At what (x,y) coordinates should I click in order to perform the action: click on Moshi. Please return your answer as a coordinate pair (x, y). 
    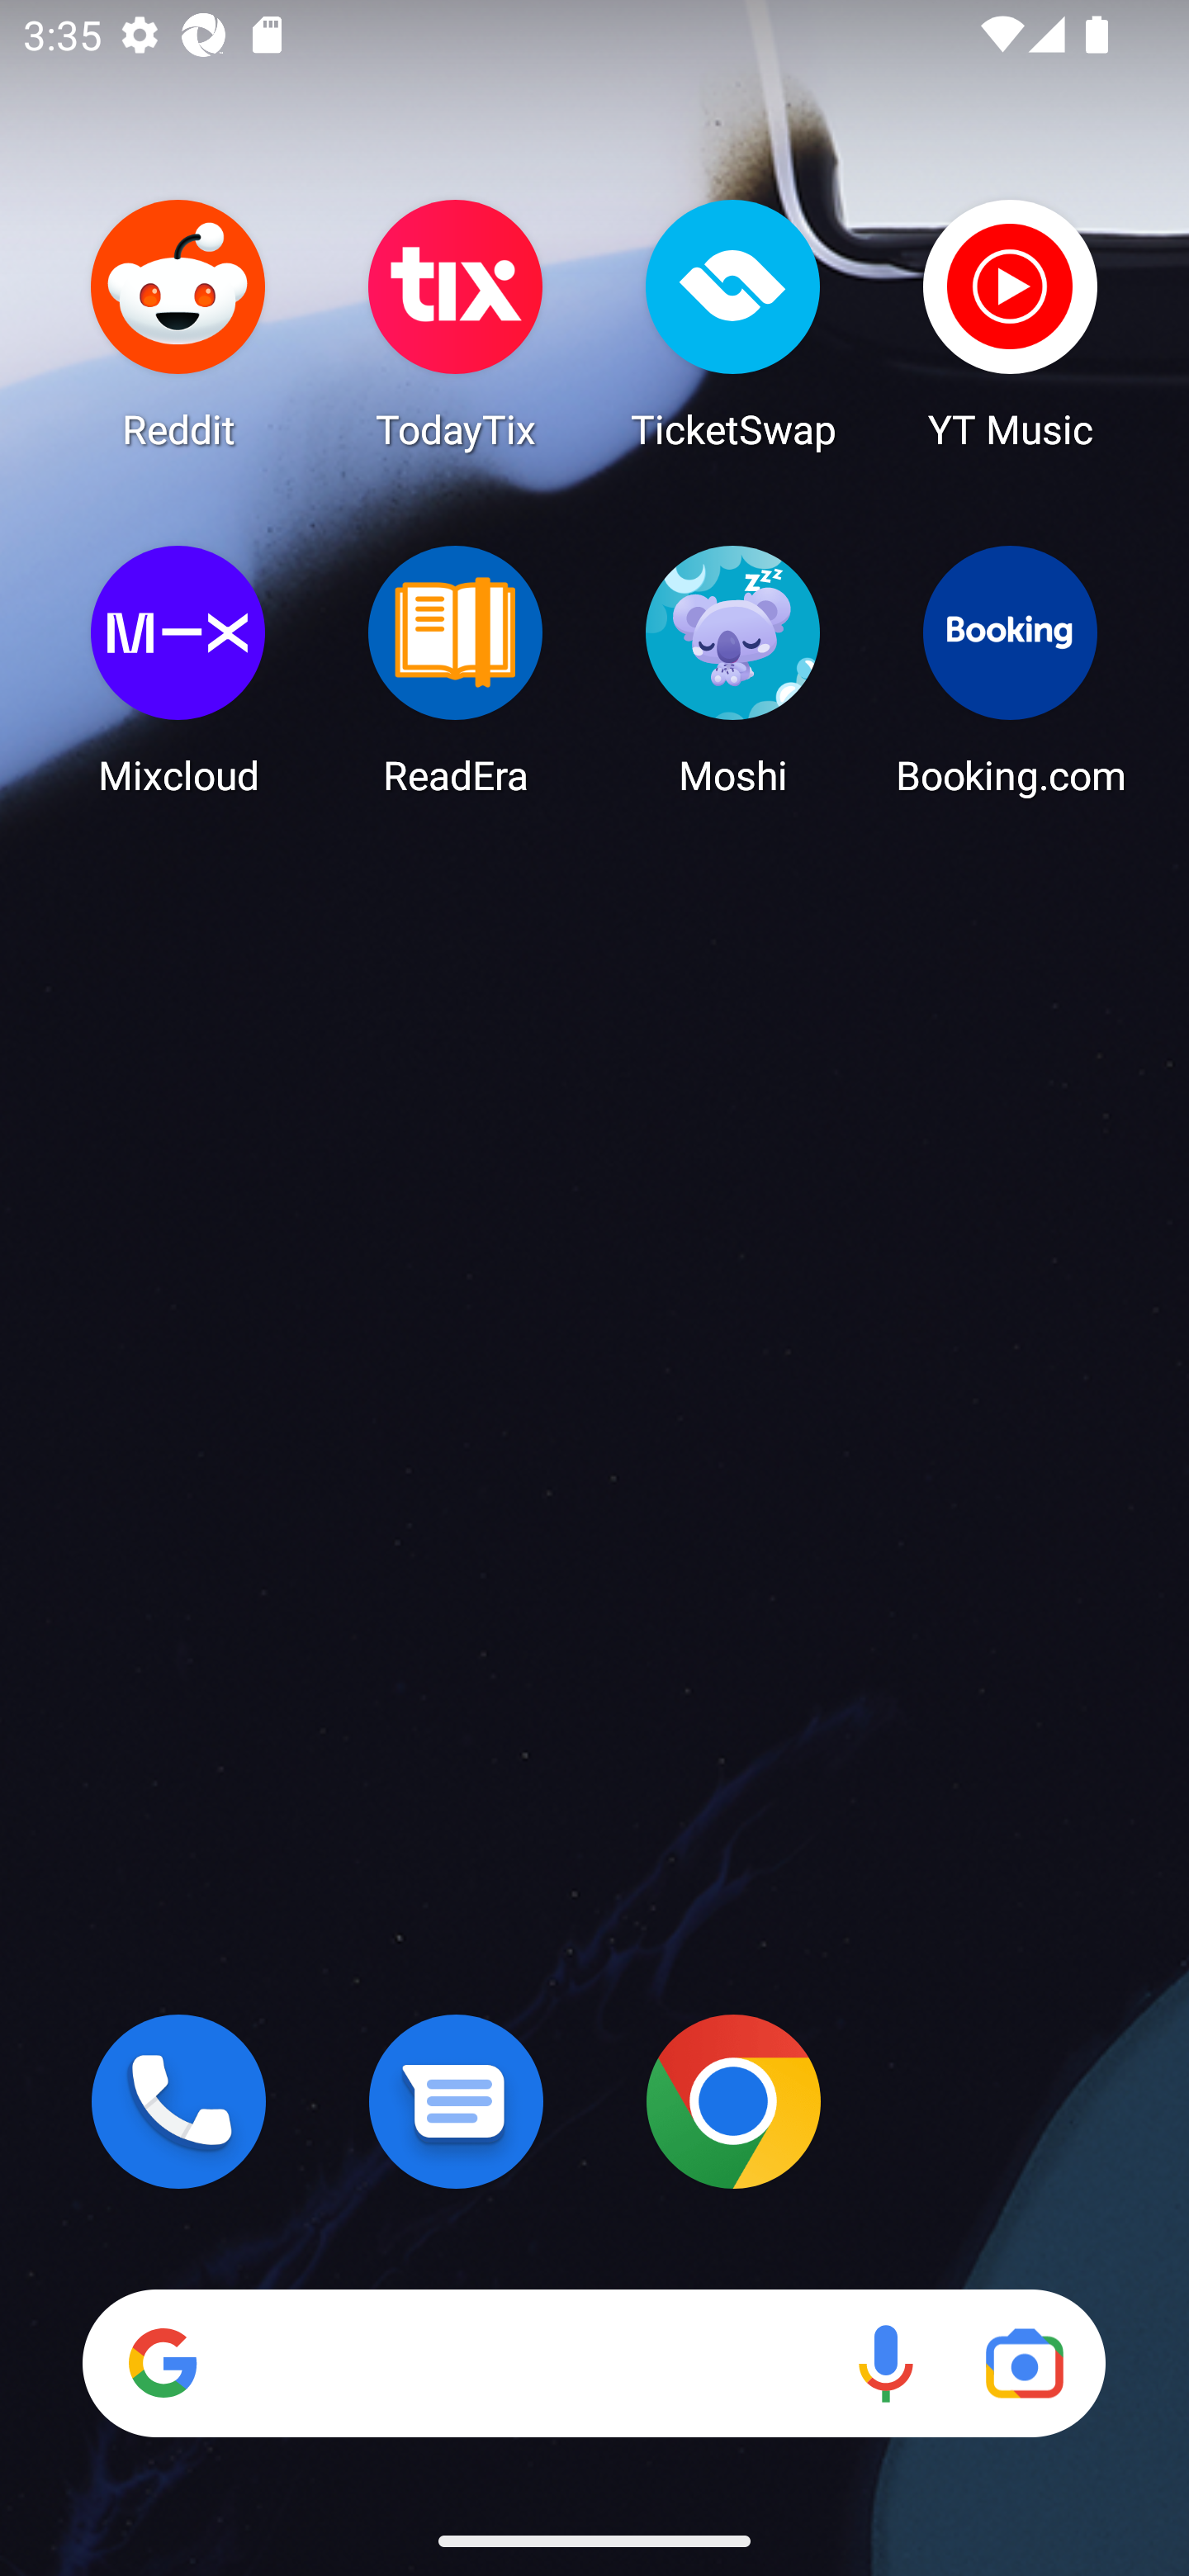
    Looking at the image, I should click on (733, 670).